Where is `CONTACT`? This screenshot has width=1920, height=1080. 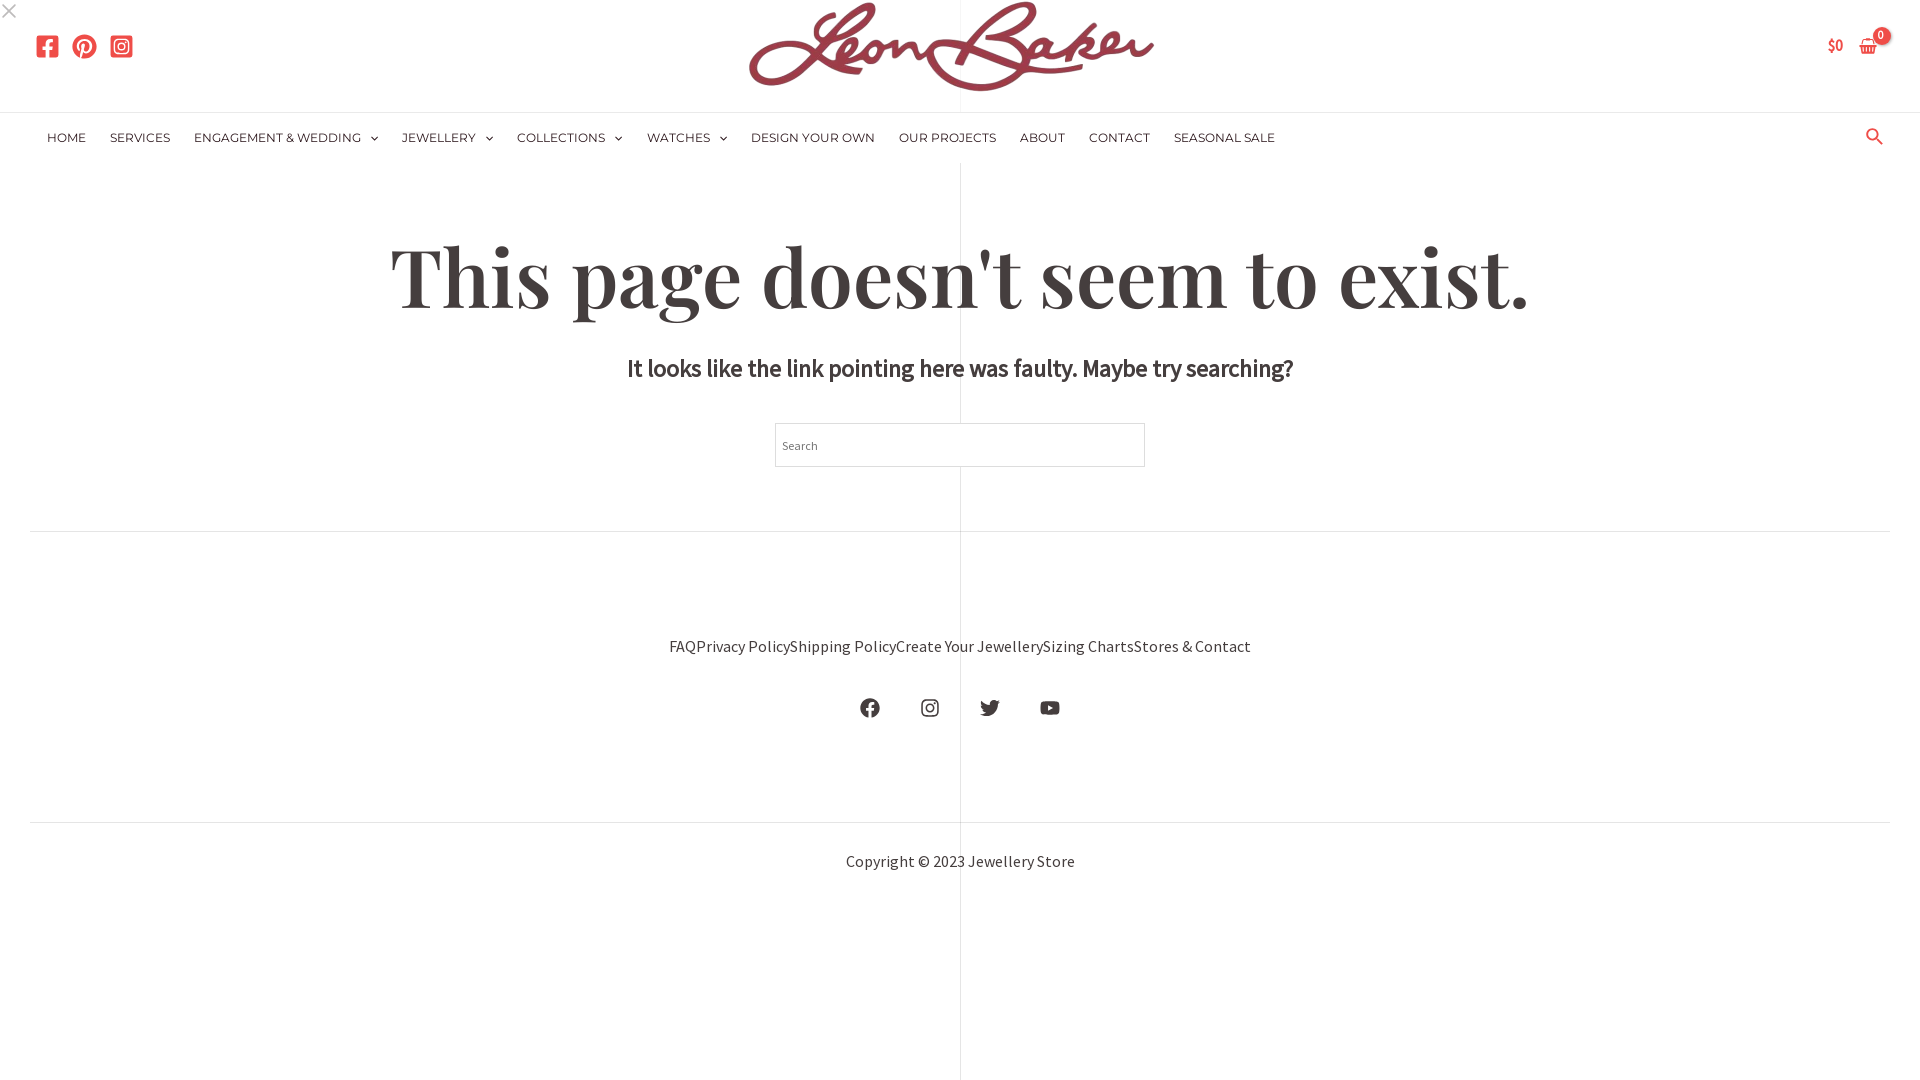 CONTACT is located at coordinates (1120, 138).